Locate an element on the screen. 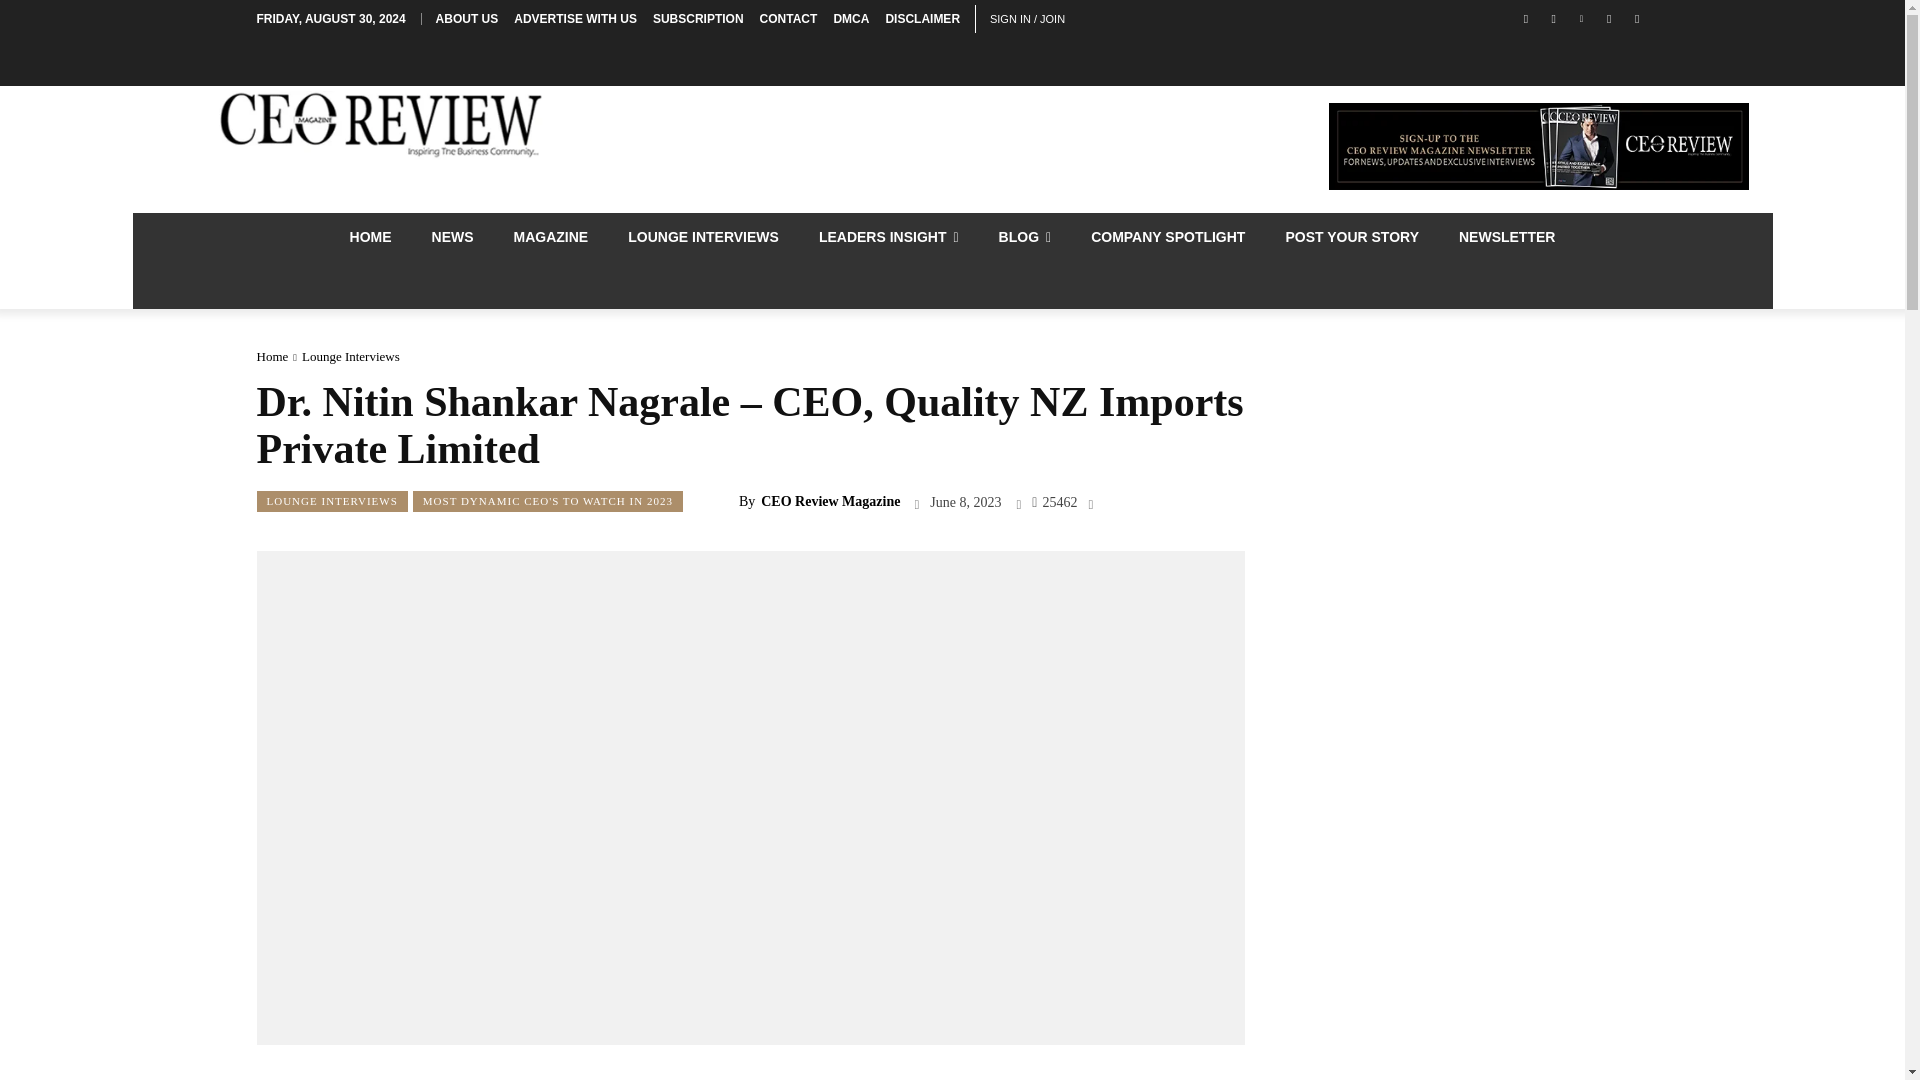 The width and height of the screenshot is (1920, 1080). DISCLAIMER is located at coordinates (922, 19).